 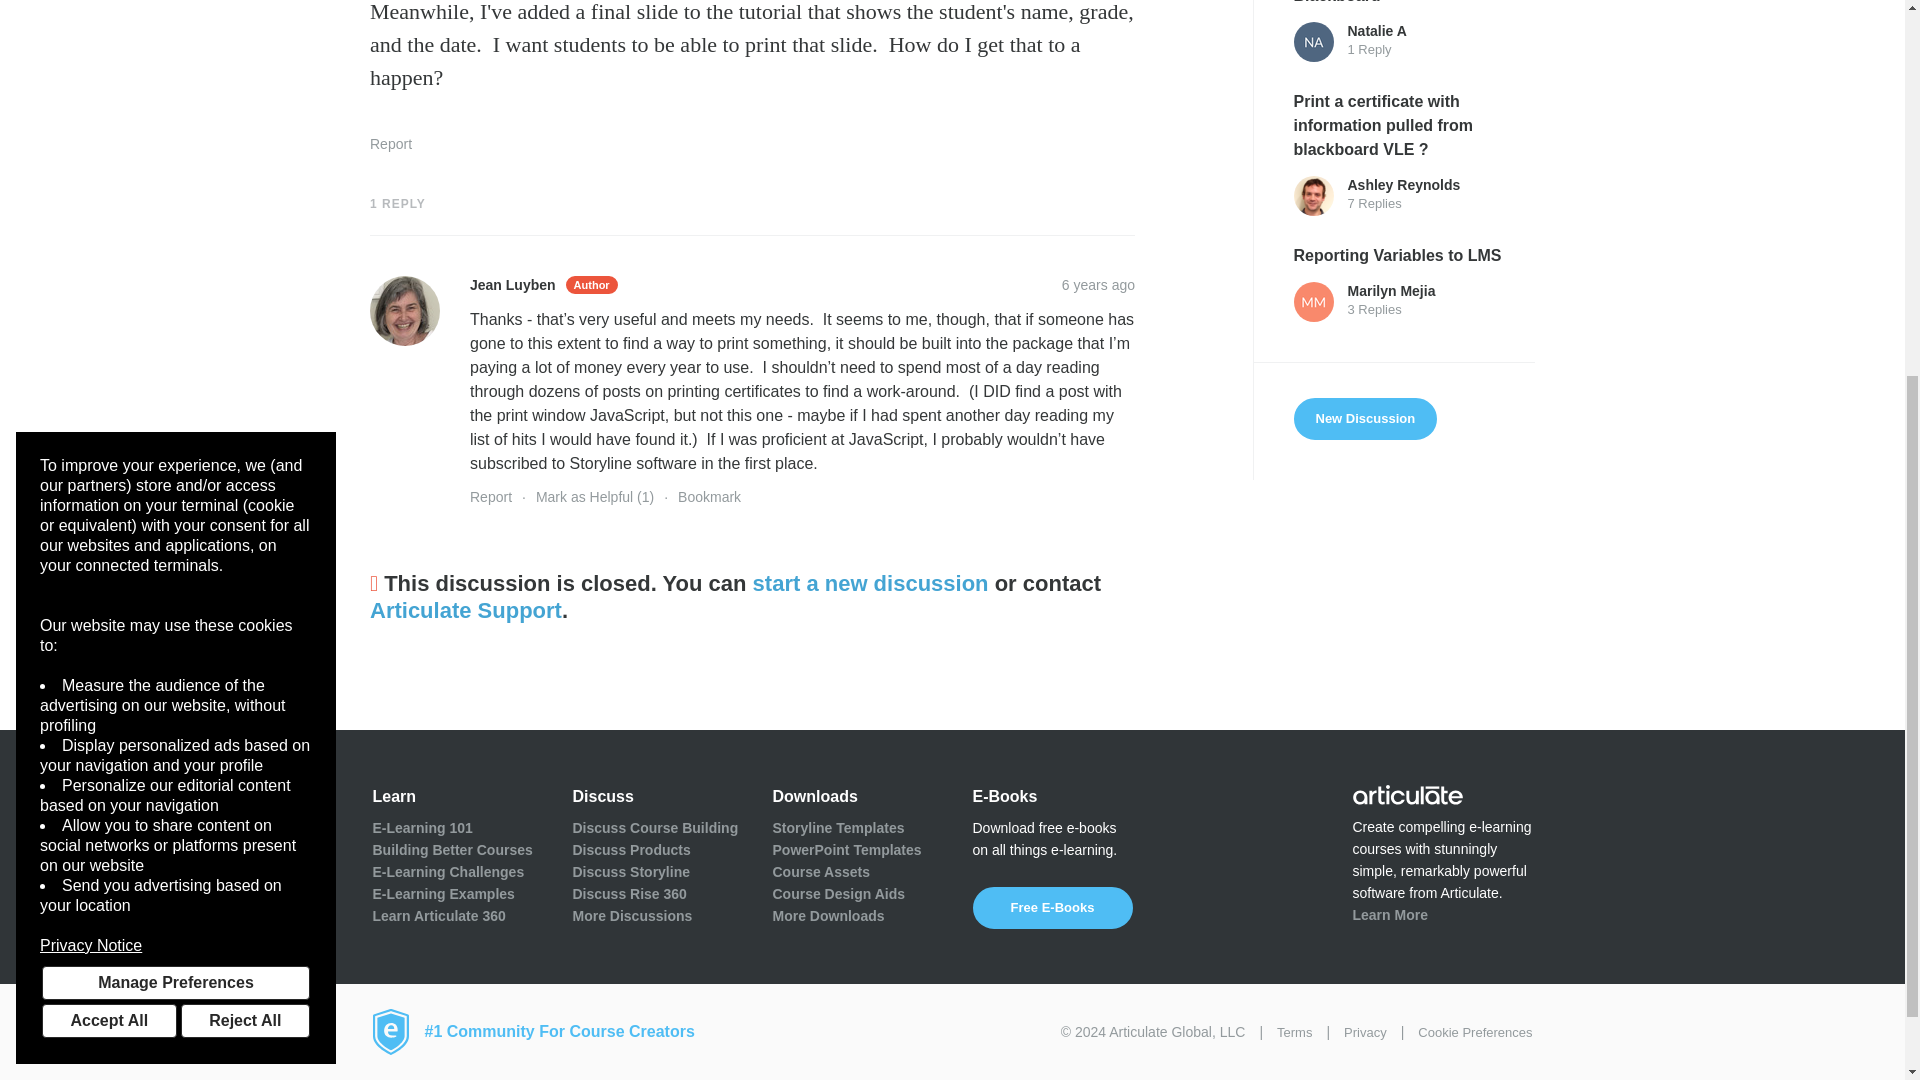 I want to click on Ashley Reynolds, so click(x=1314, y=196).